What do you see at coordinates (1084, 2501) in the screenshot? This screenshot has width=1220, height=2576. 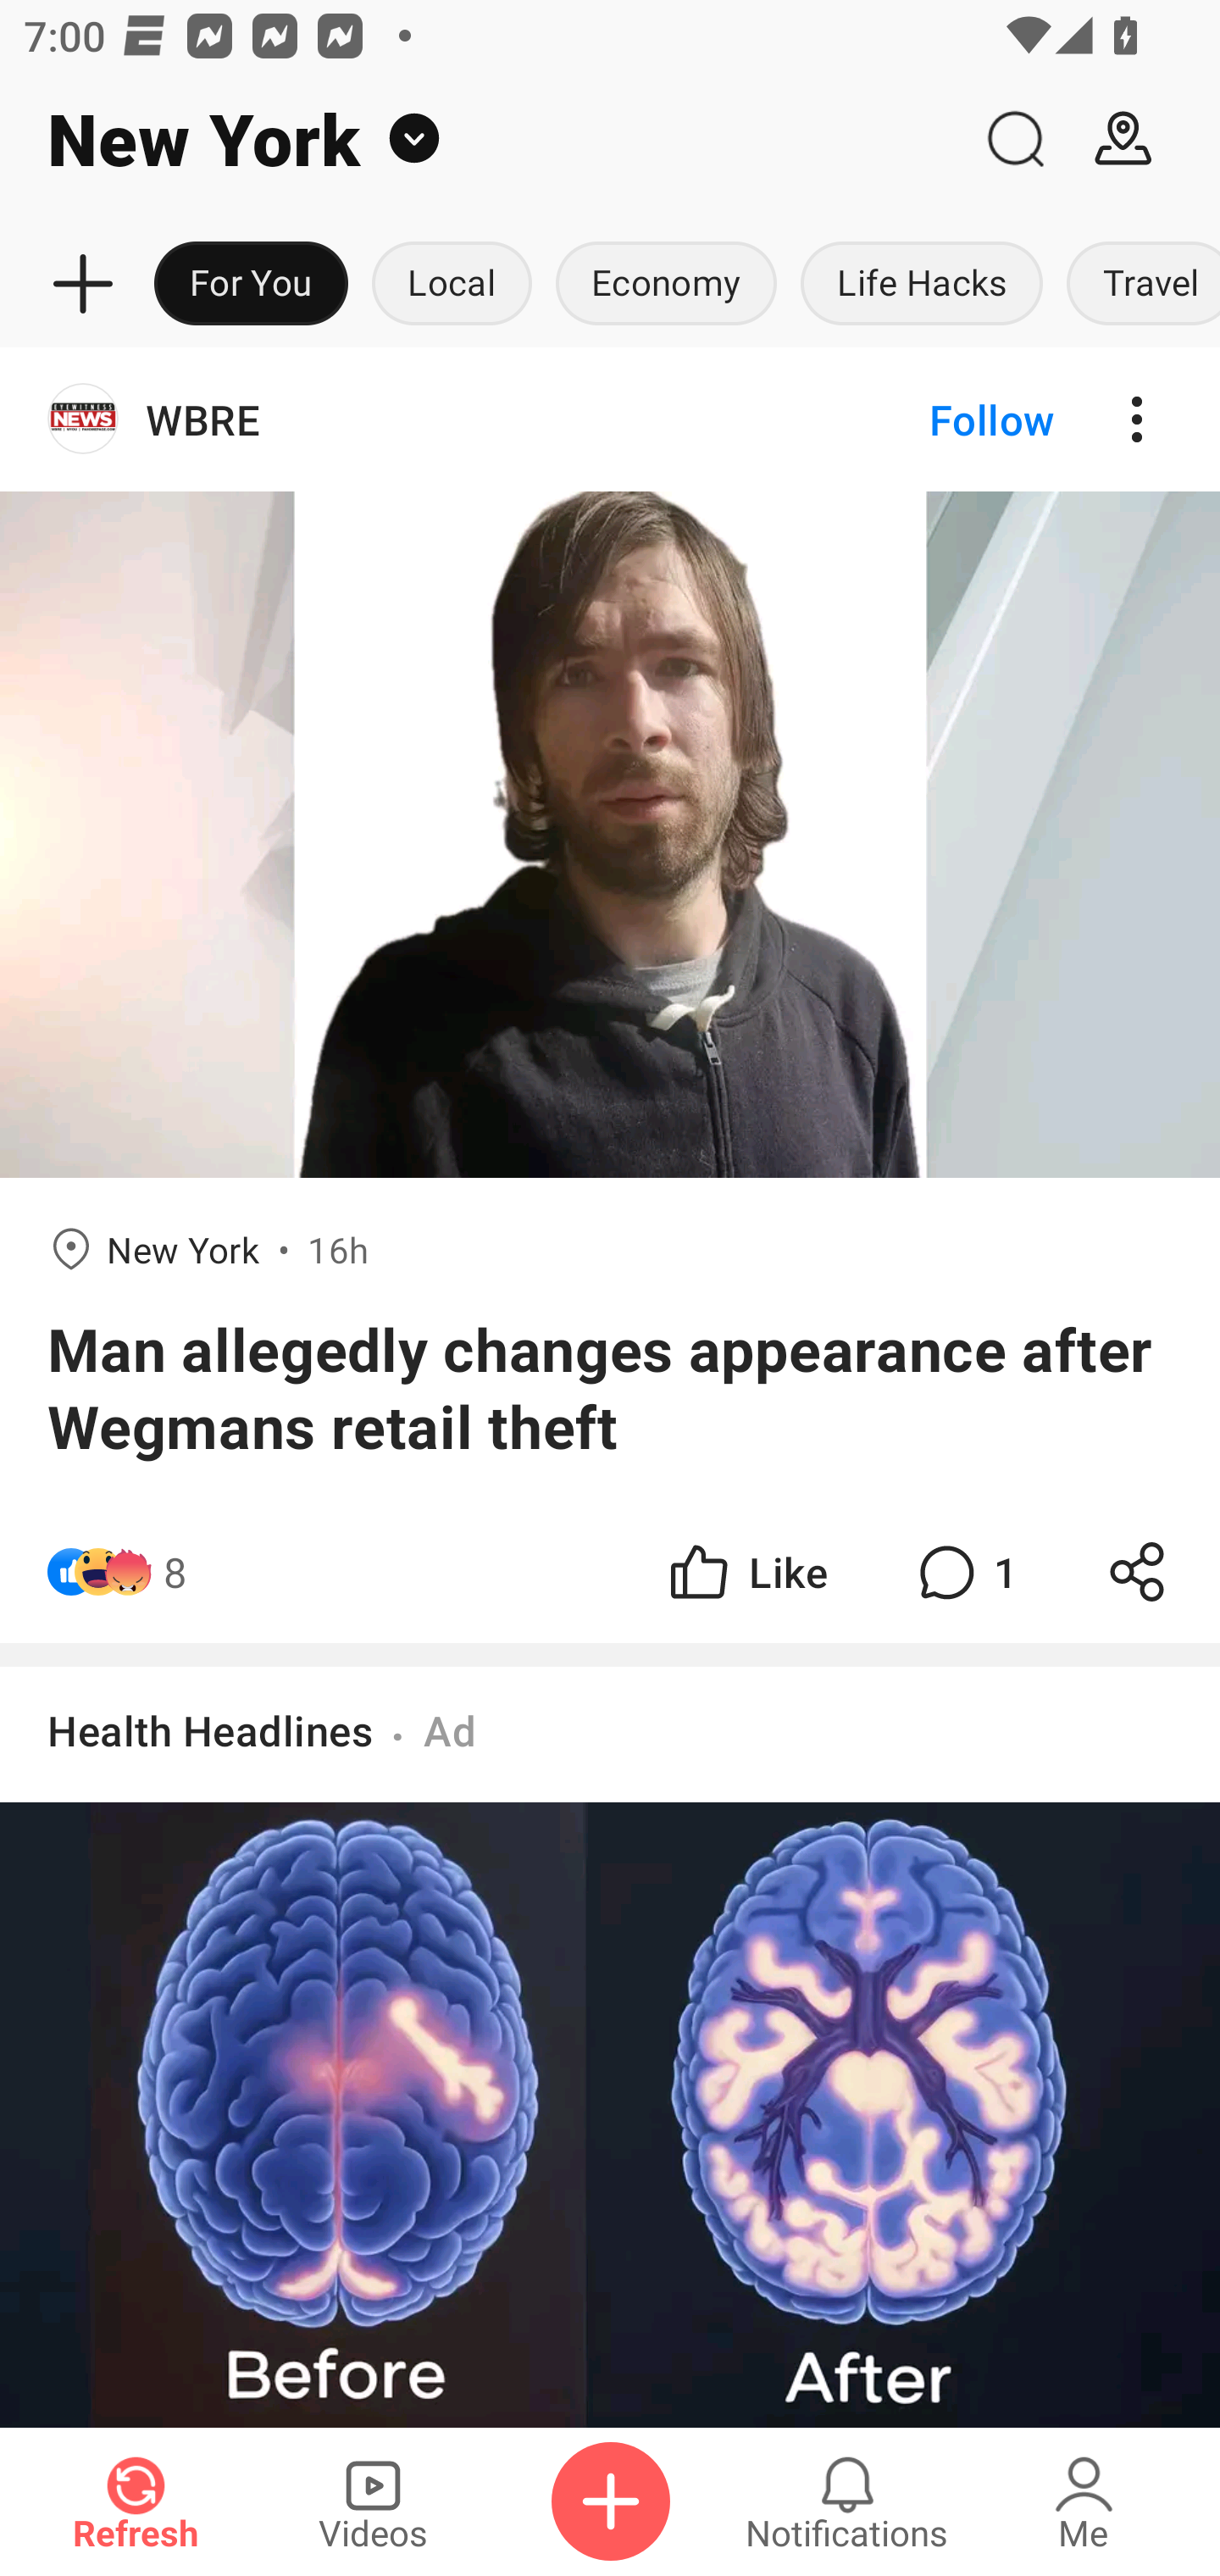 I see `Me` at bounding box center [1084, 2501].